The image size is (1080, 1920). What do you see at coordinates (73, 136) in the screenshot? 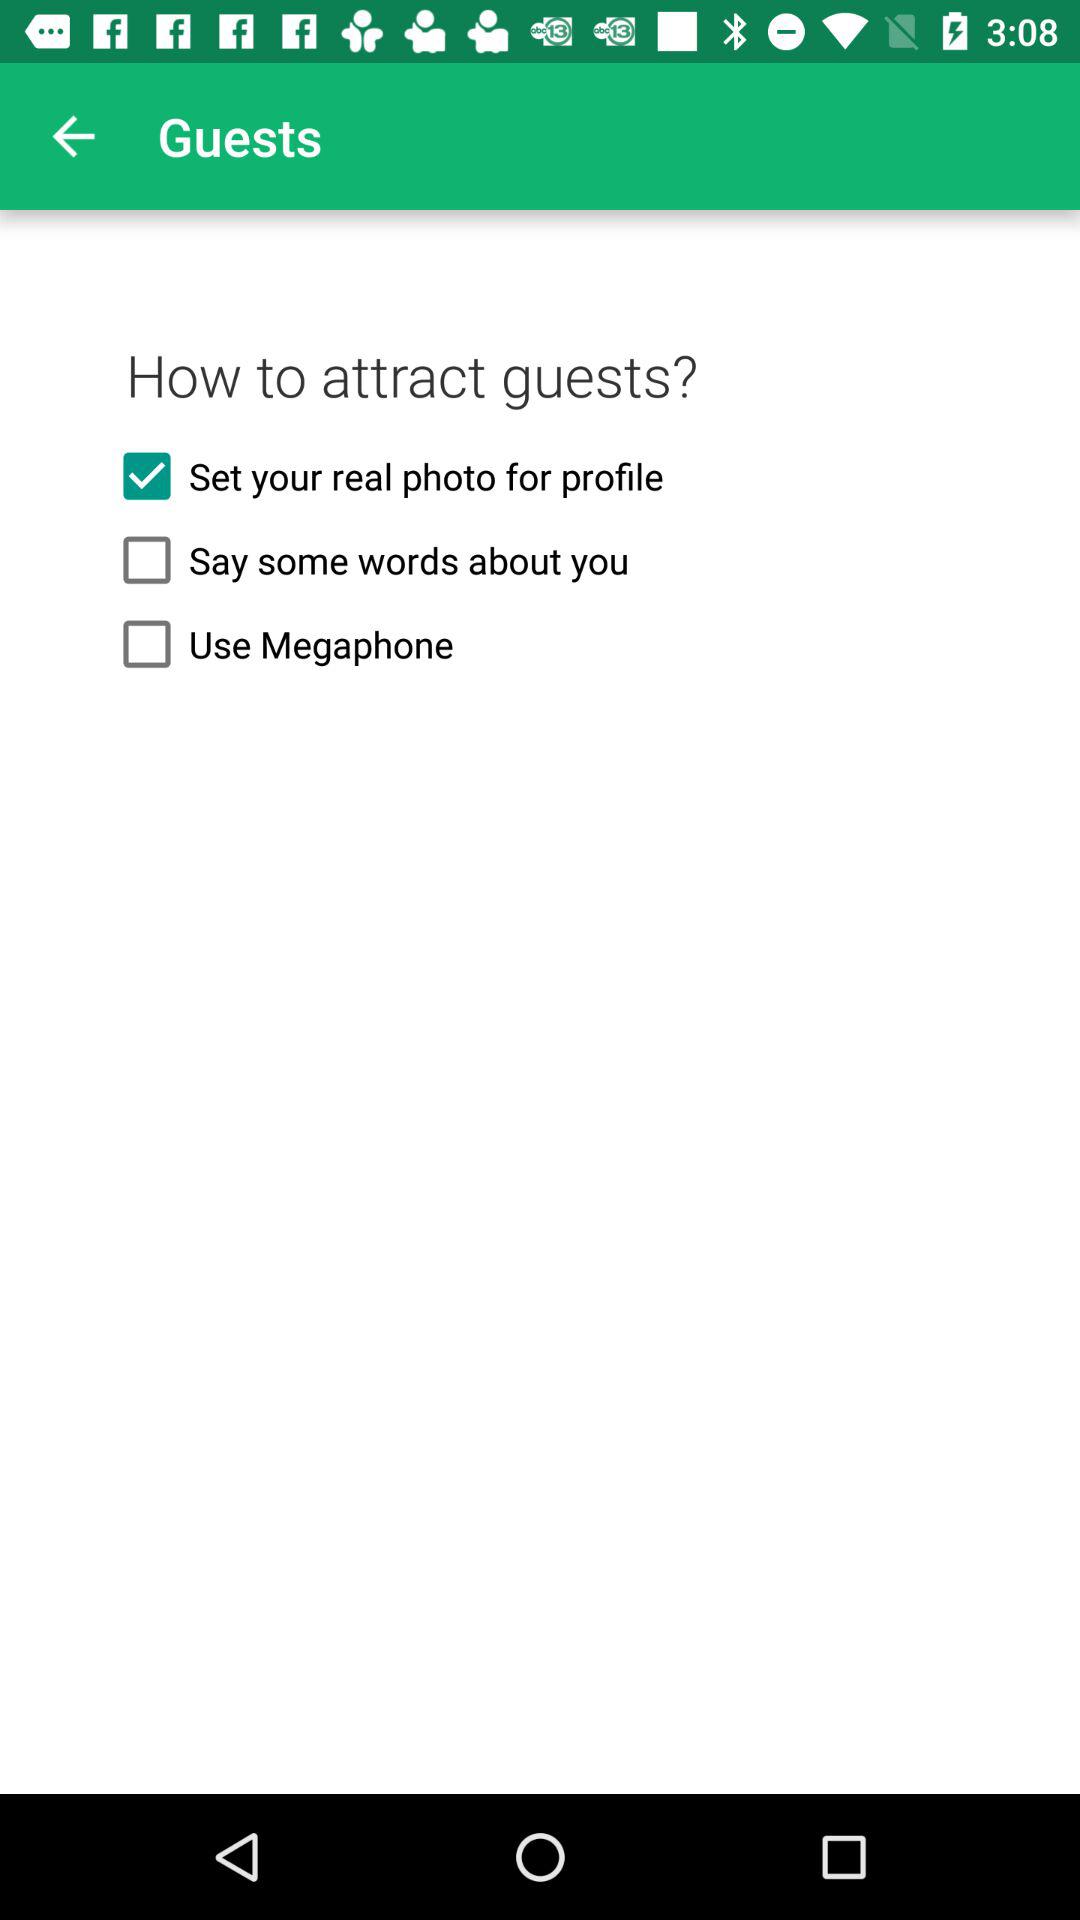
I see `press the app to the left of the guests icon` at bounding box center [73, 136].